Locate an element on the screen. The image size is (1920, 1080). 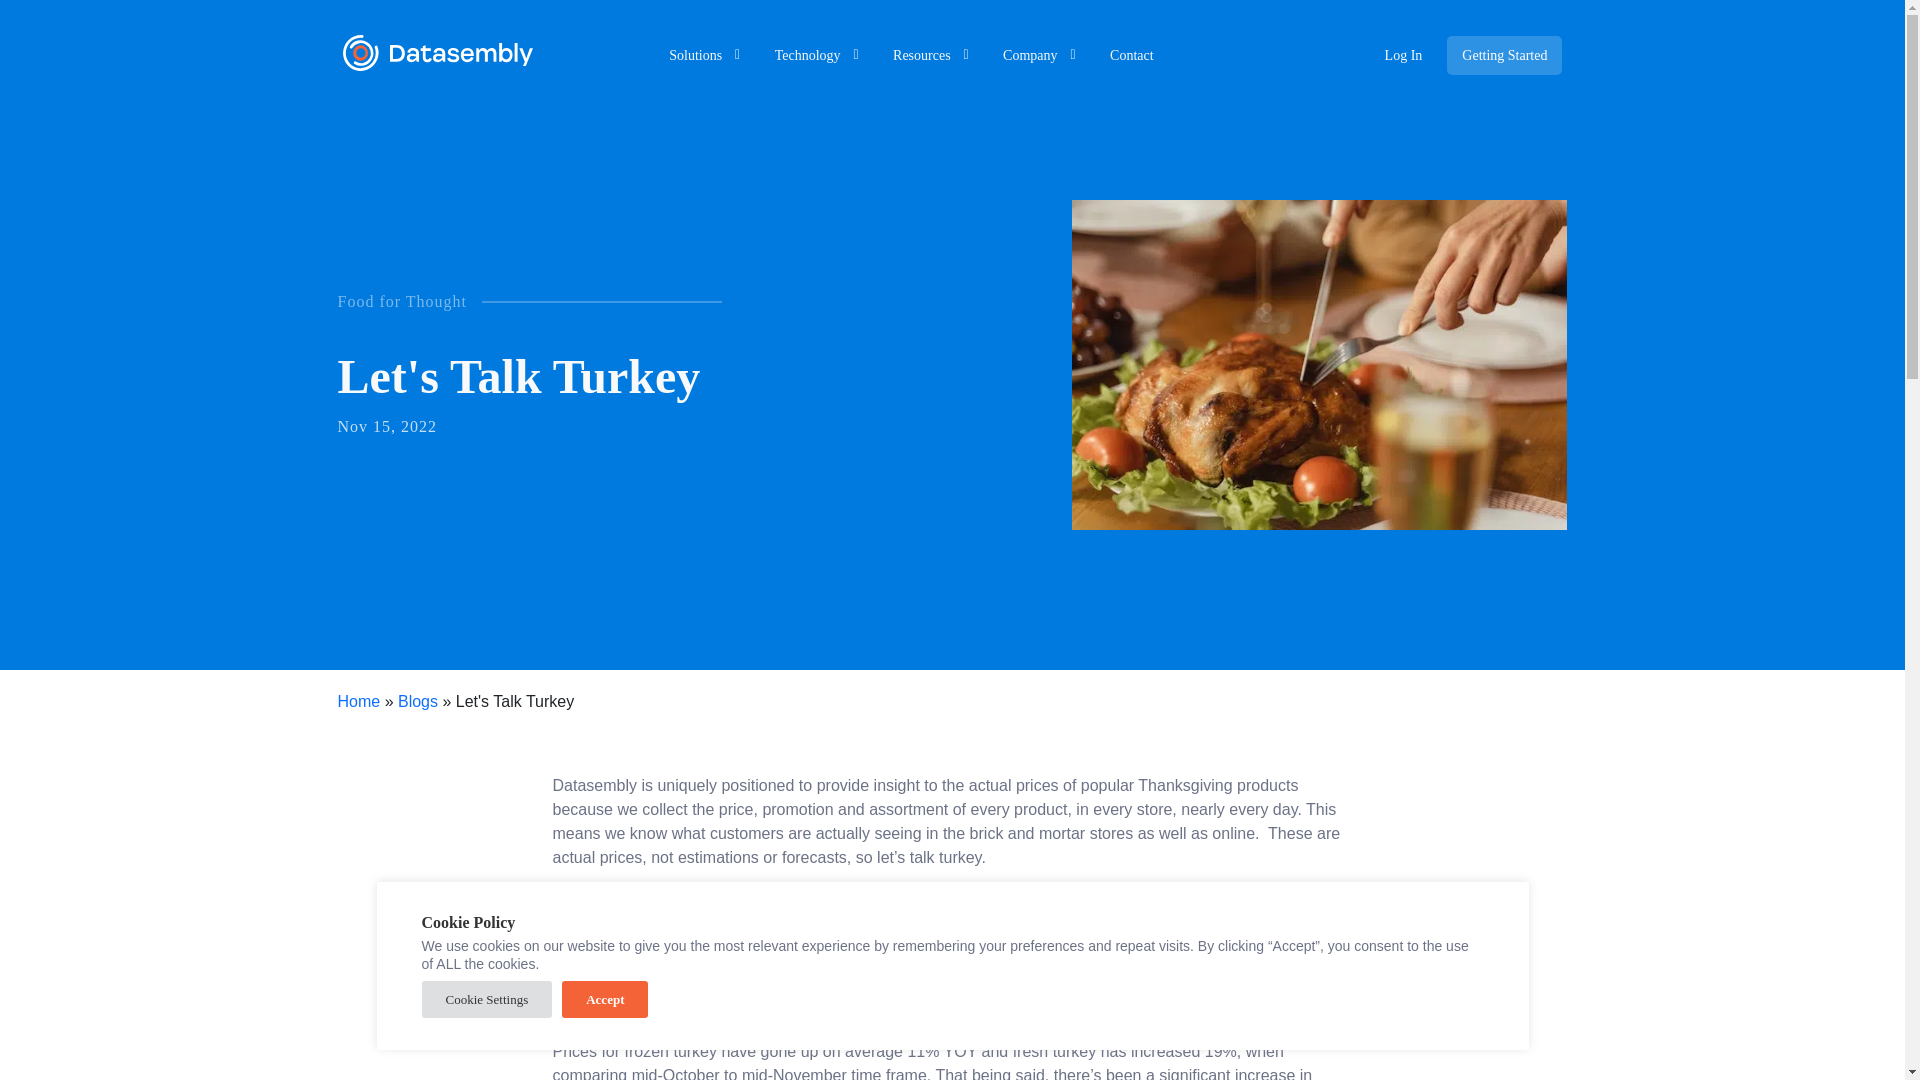
Log In is located at coordinates (1404, 54).